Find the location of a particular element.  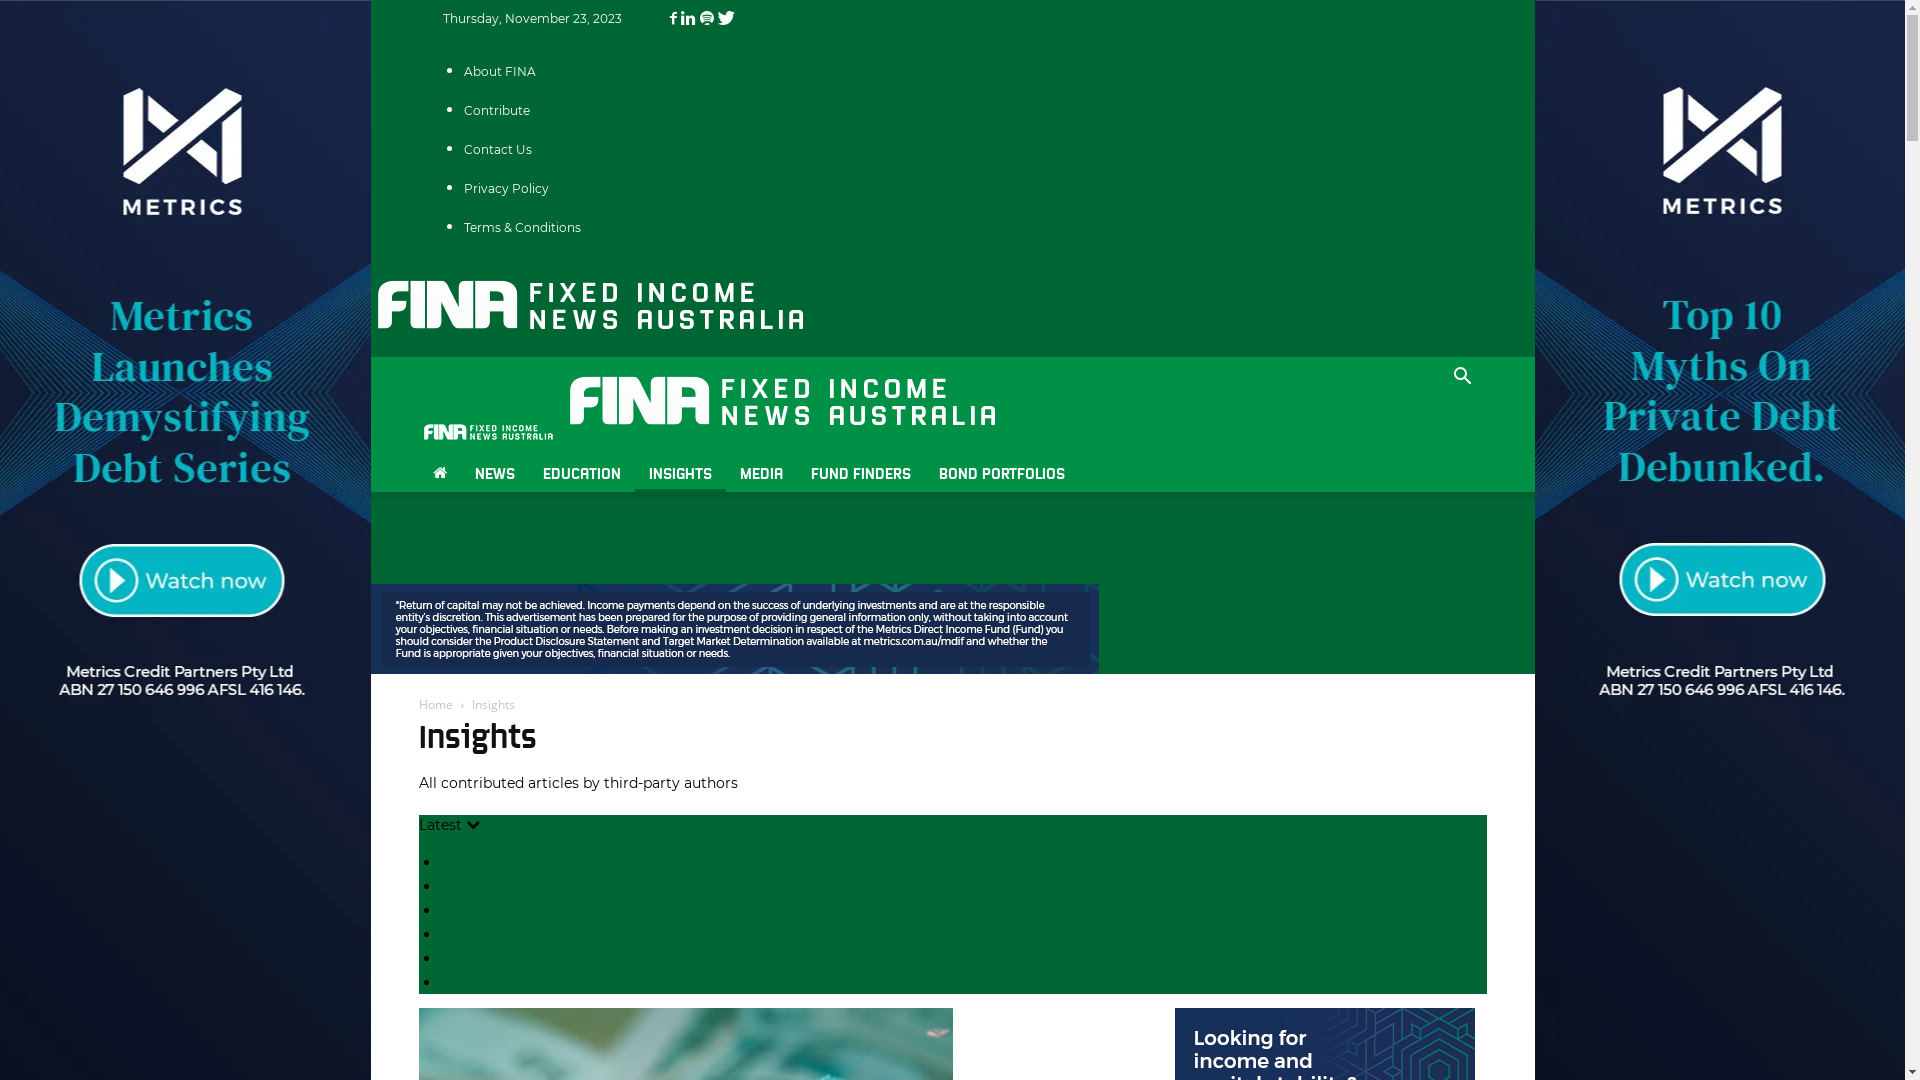

7 days popular is located at coordinates (491, 934).